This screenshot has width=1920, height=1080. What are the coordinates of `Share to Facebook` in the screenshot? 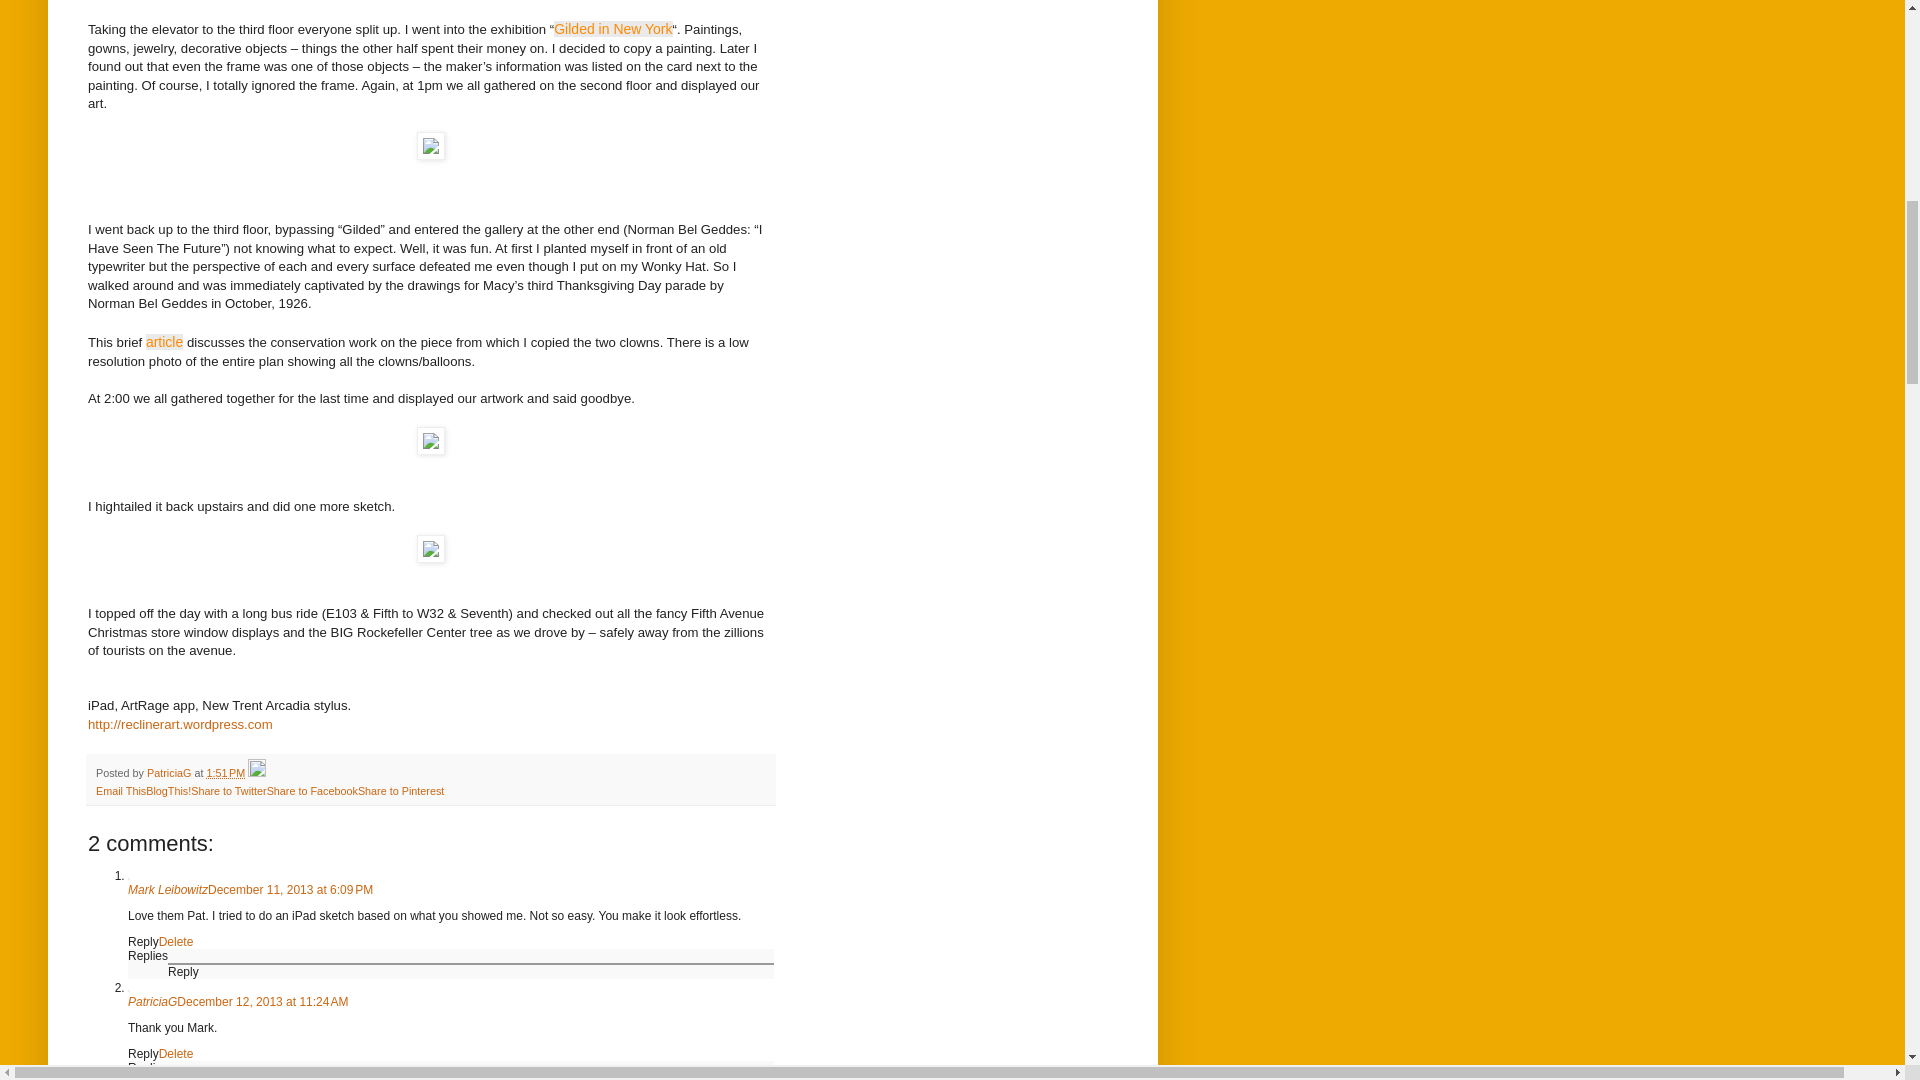 It's located at (312, 791).